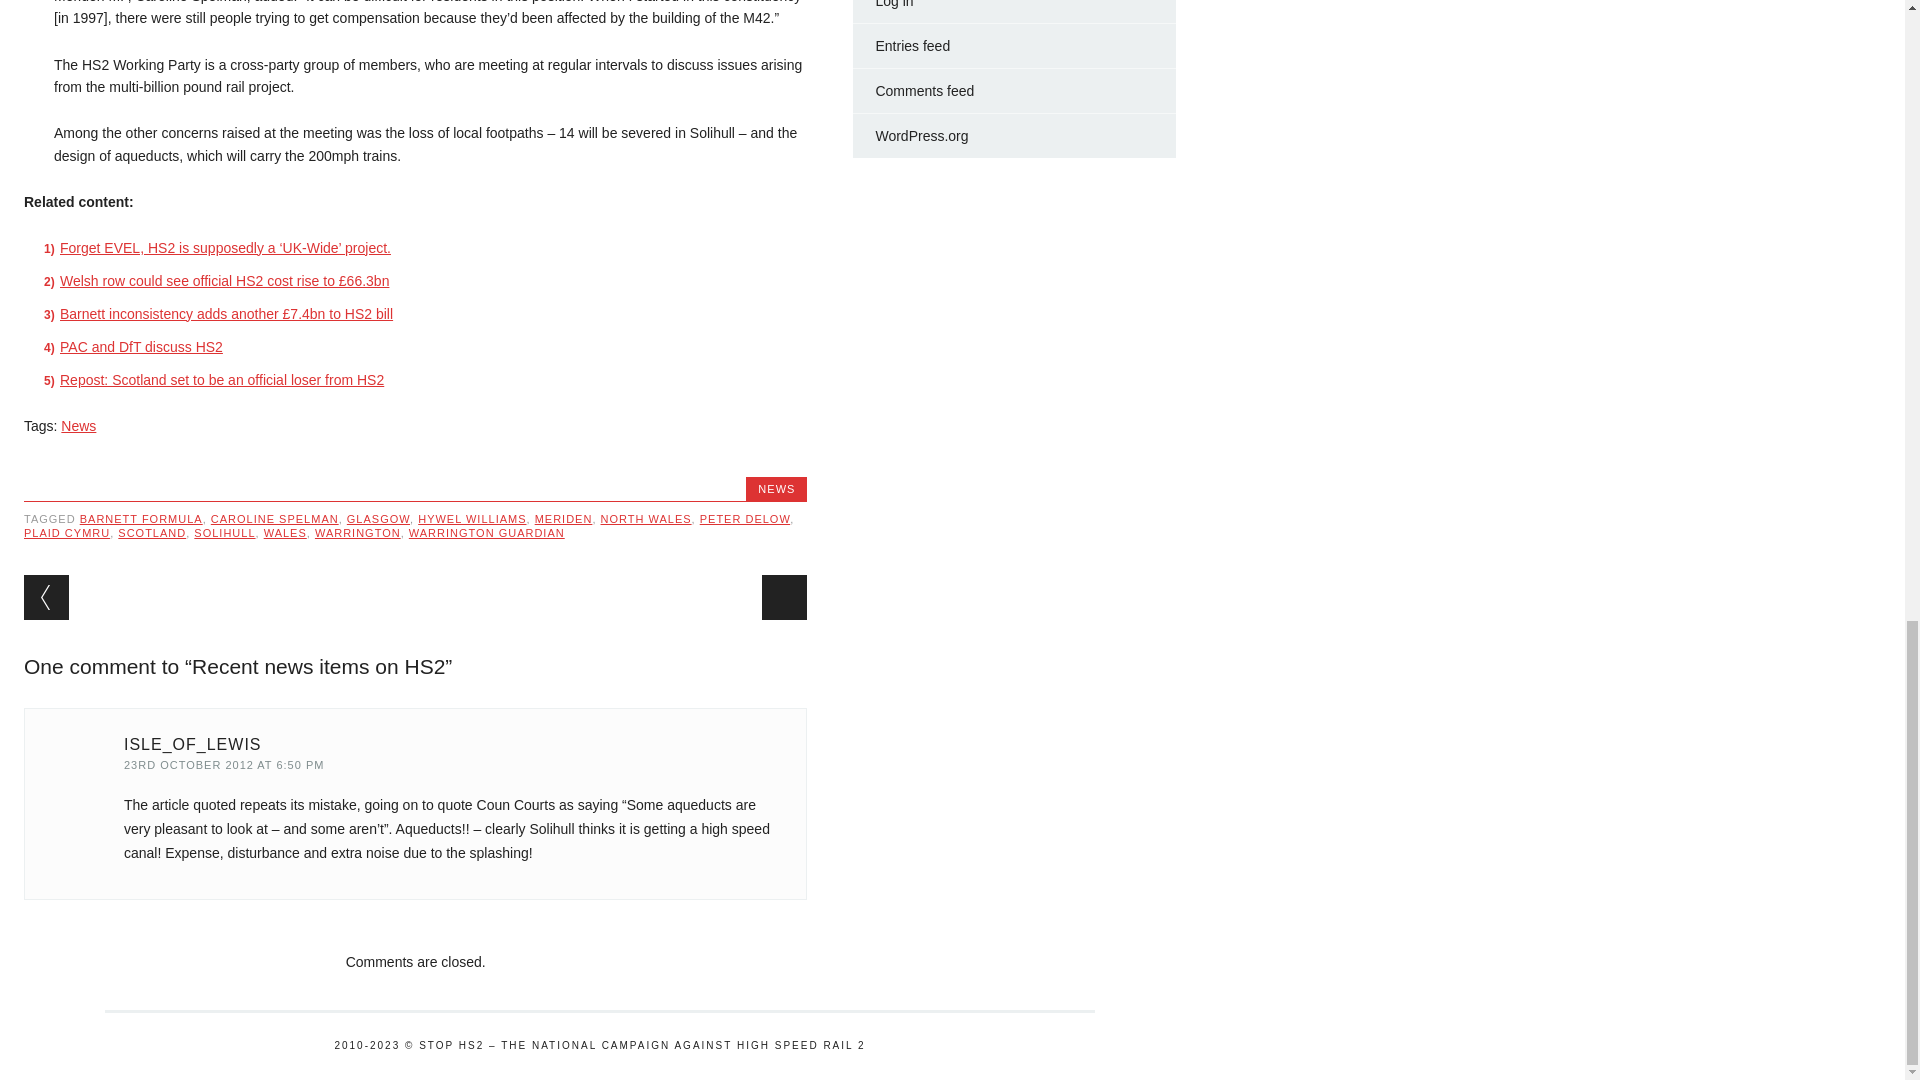 Image resolution: width=1920 pixels, height=1080 pixels. Describe the element at coordinates (140, 347) in the screenshot. I see `PAC and DfT discuss HS2` at that location.